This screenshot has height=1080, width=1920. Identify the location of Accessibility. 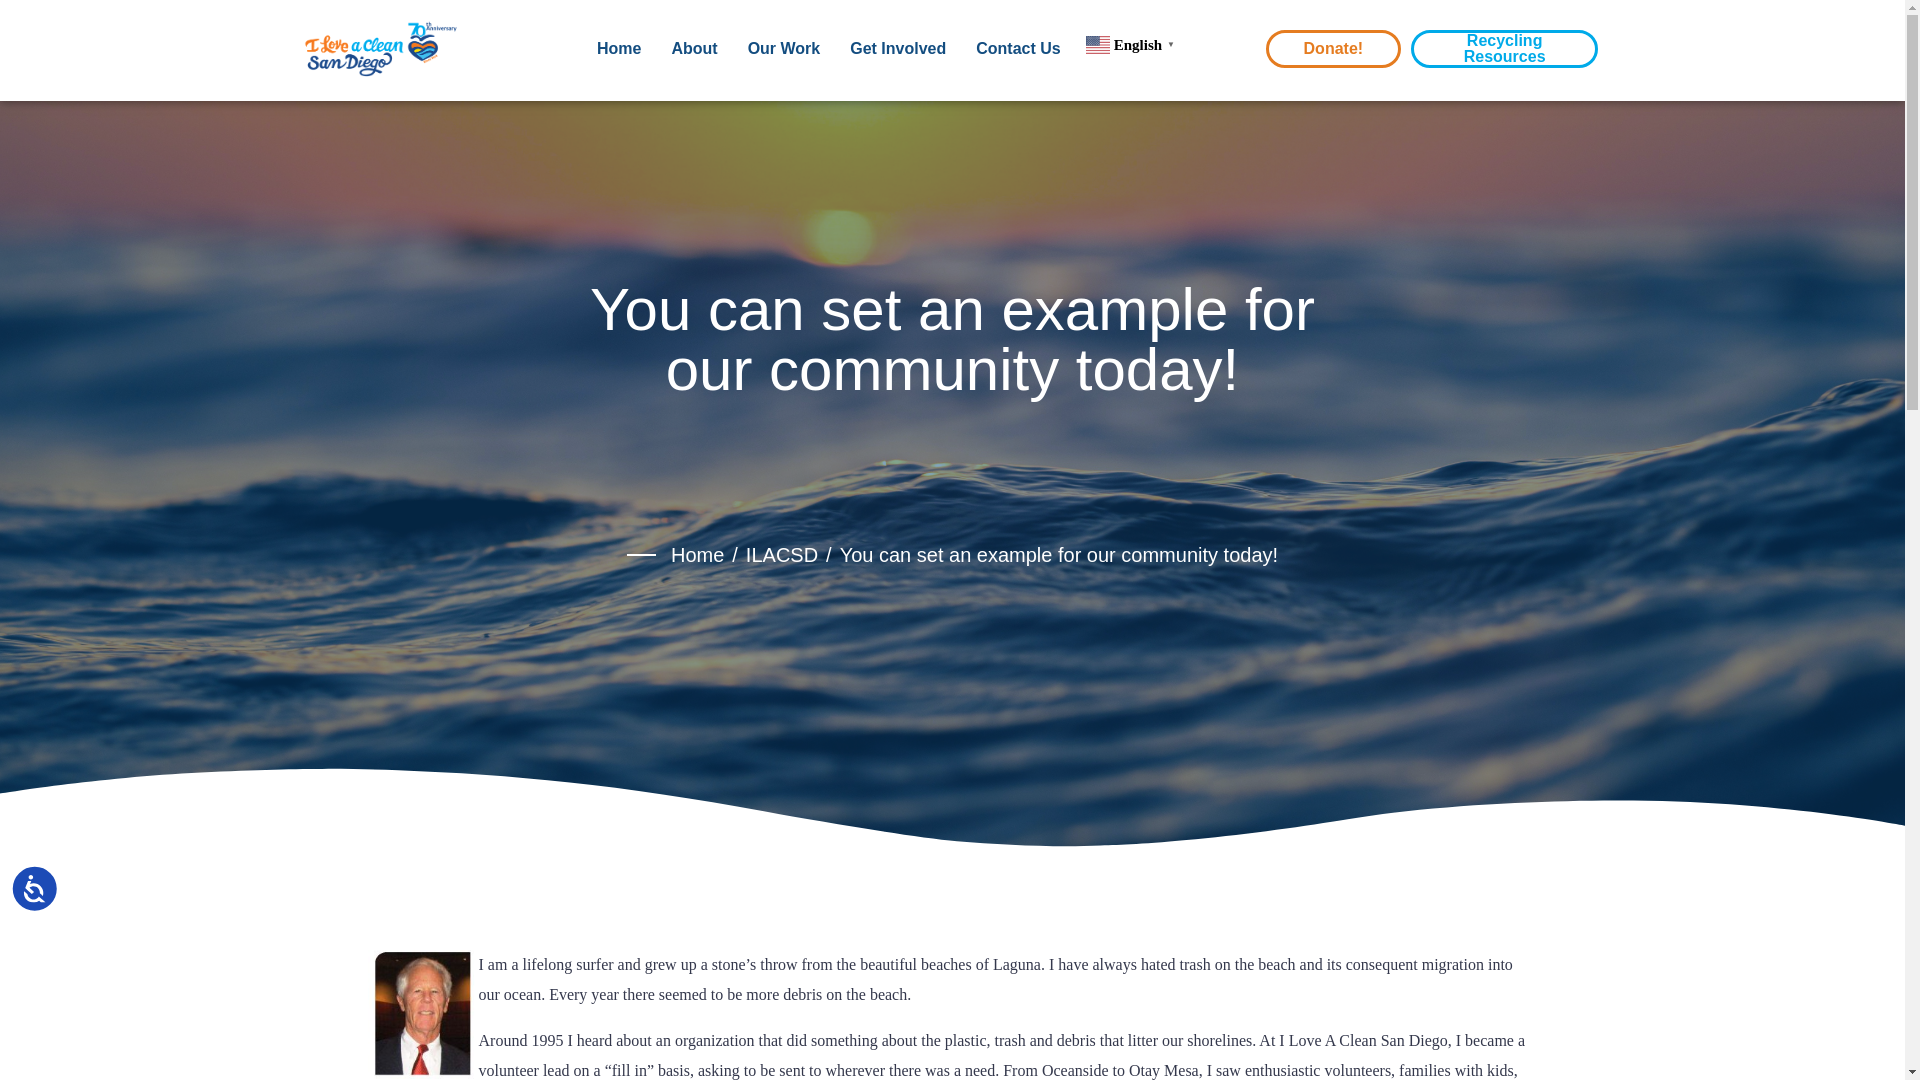
(54, 908).